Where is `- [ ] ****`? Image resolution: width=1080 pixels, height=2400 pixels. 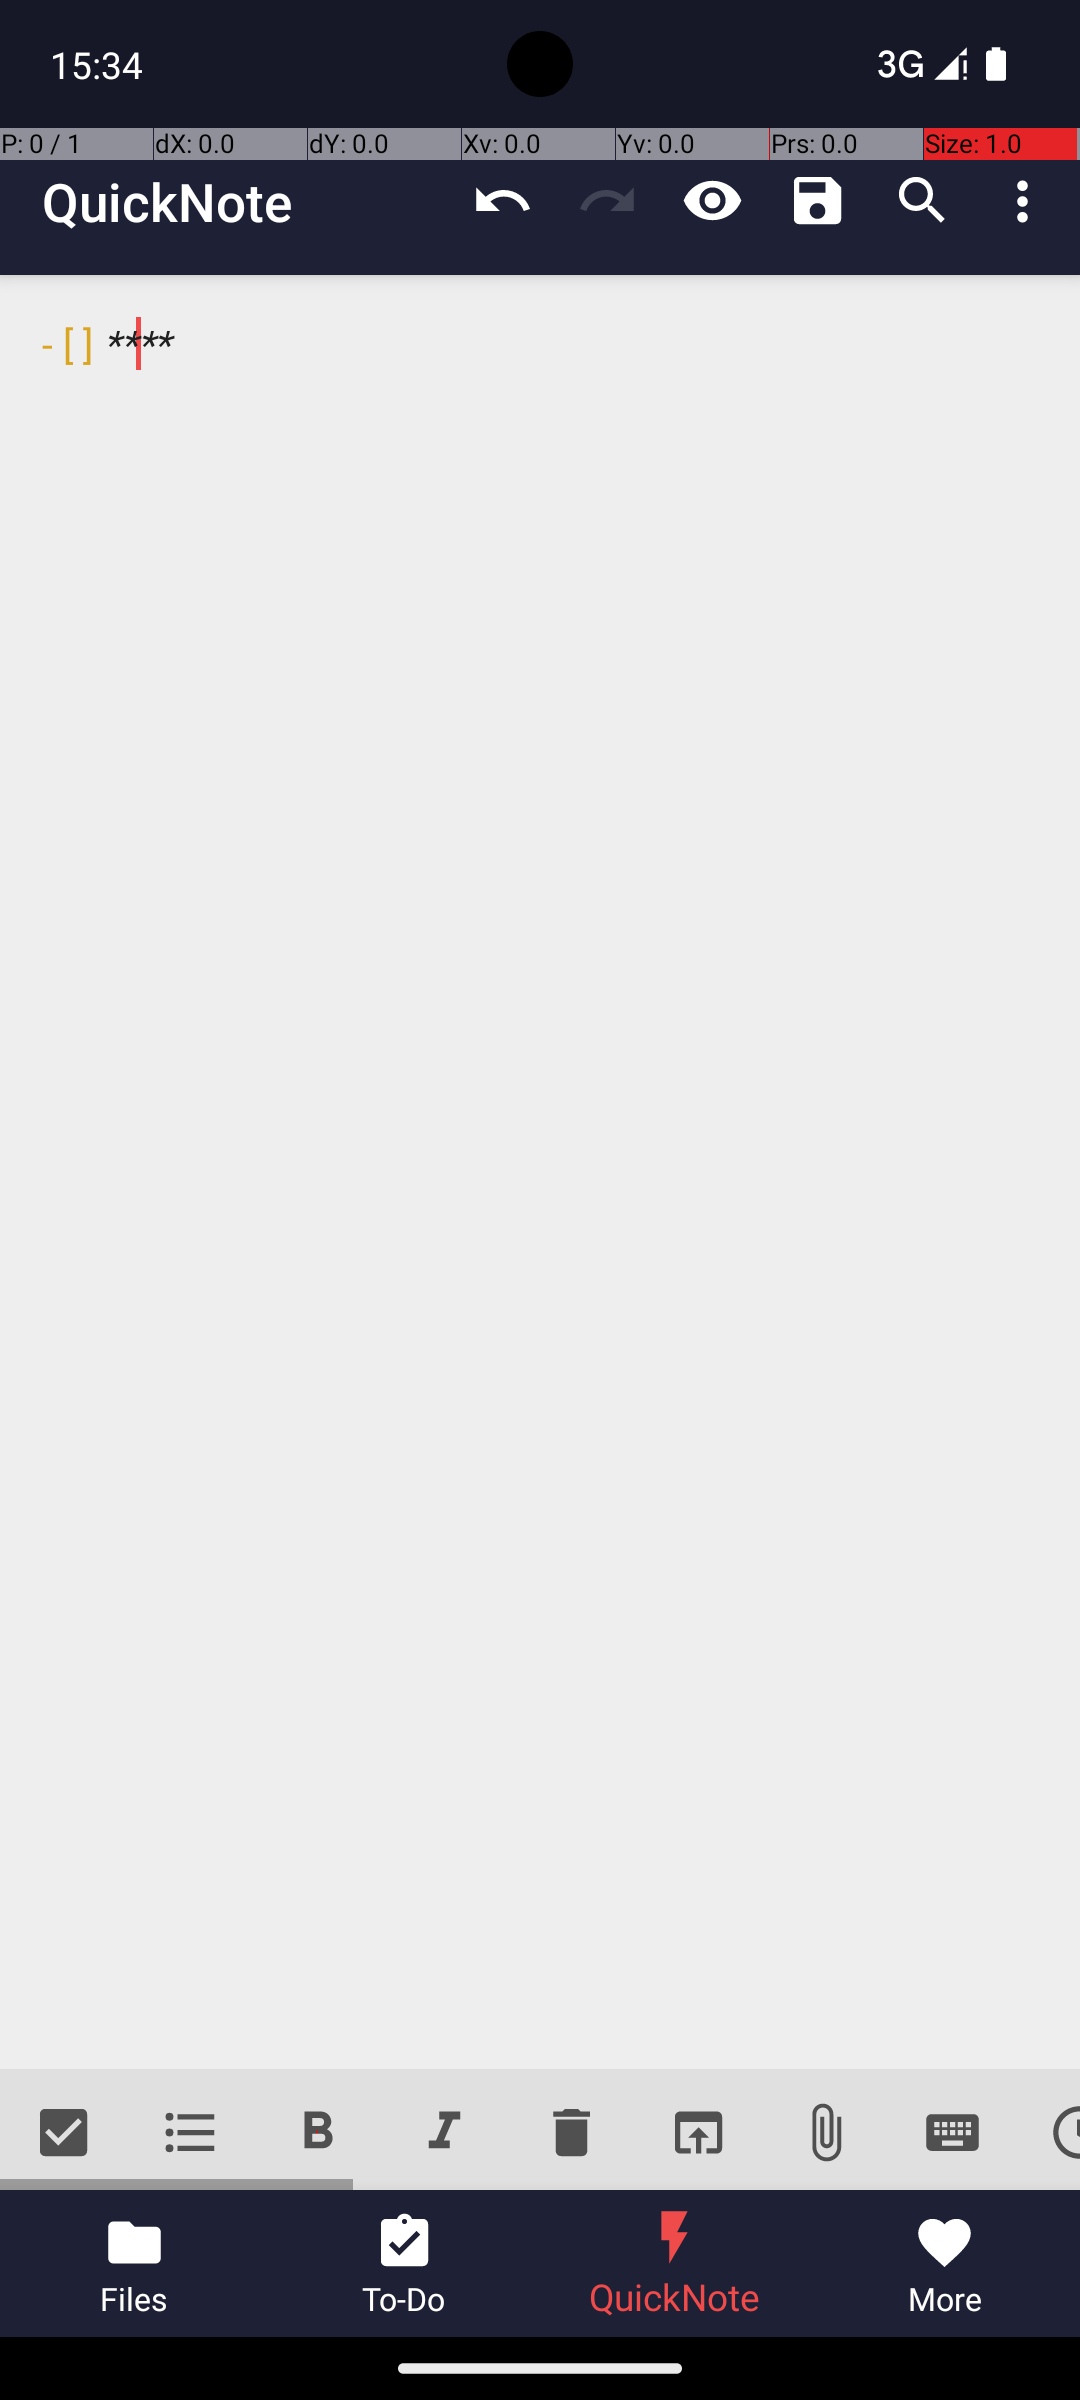
- [ ] **** is located at coordinates (540, 1172).